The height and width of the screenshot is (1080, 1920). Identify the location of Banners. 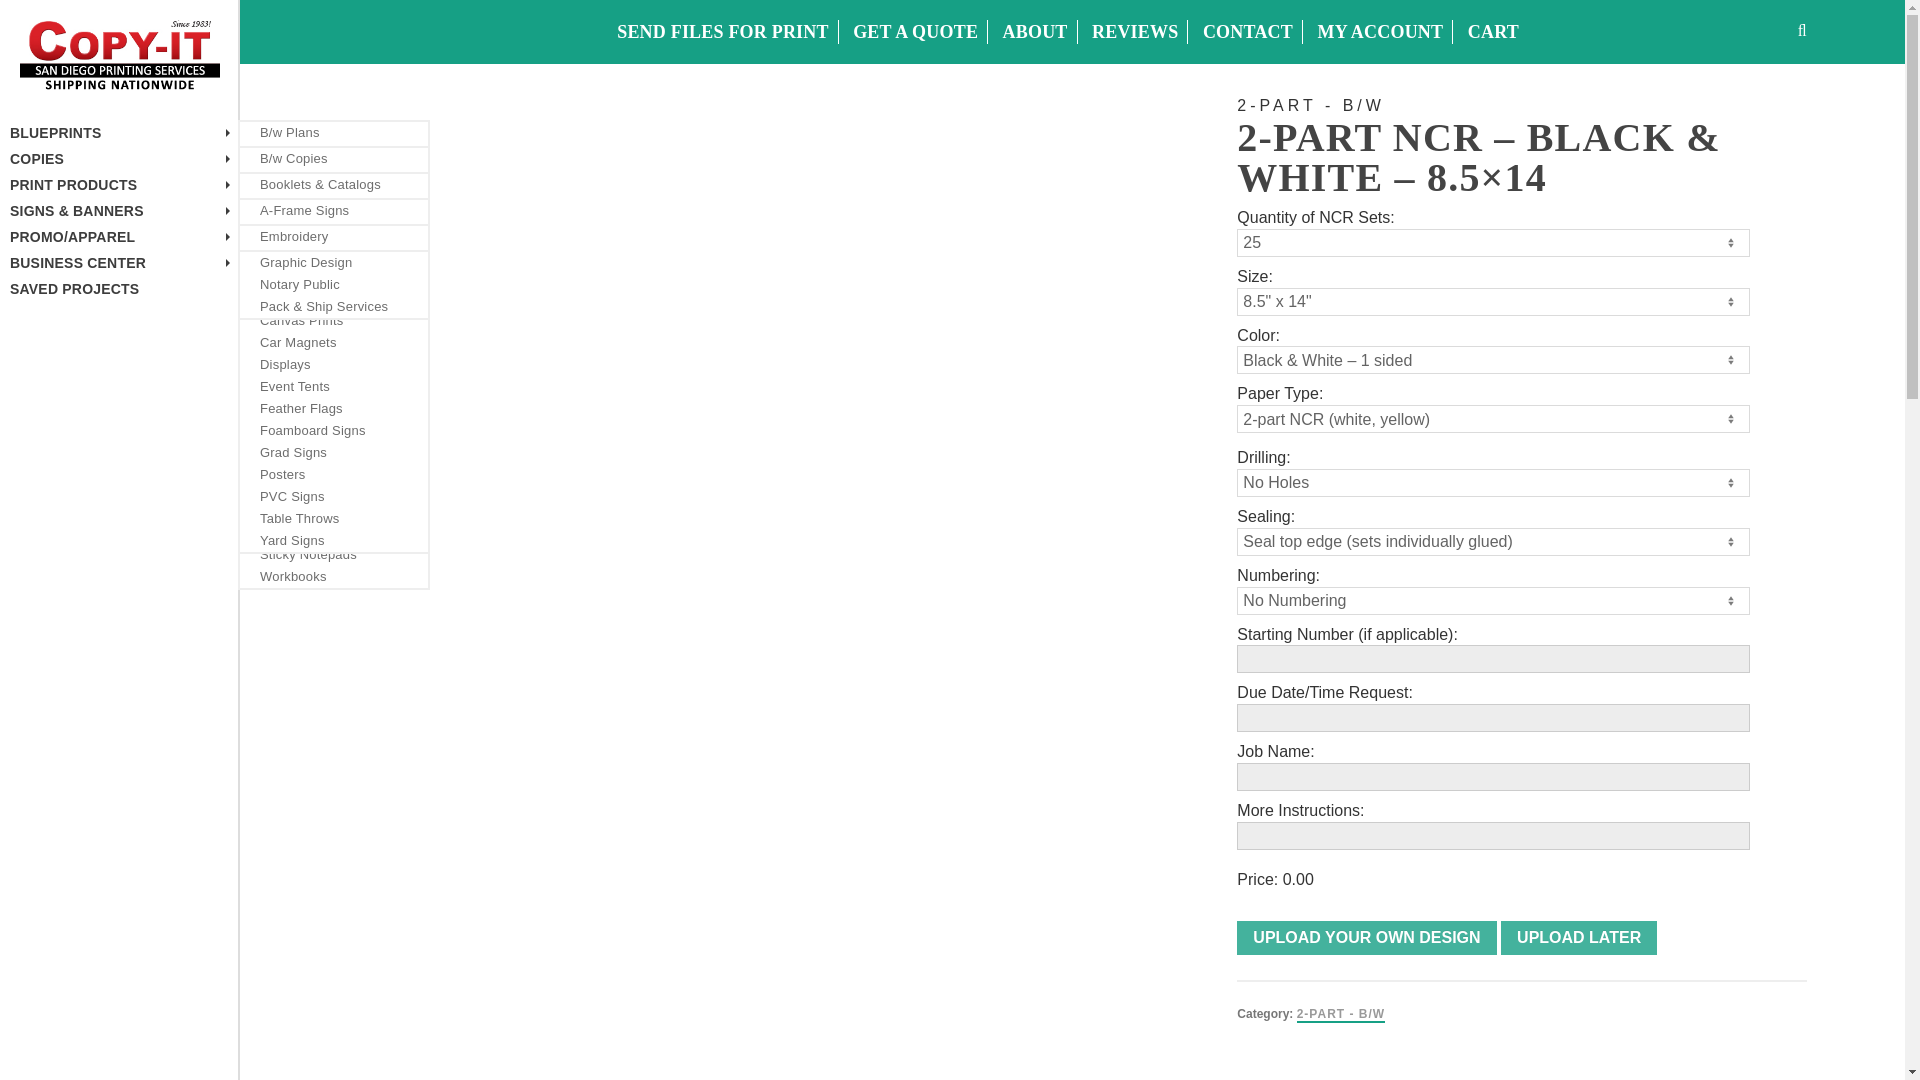
(334, 276).